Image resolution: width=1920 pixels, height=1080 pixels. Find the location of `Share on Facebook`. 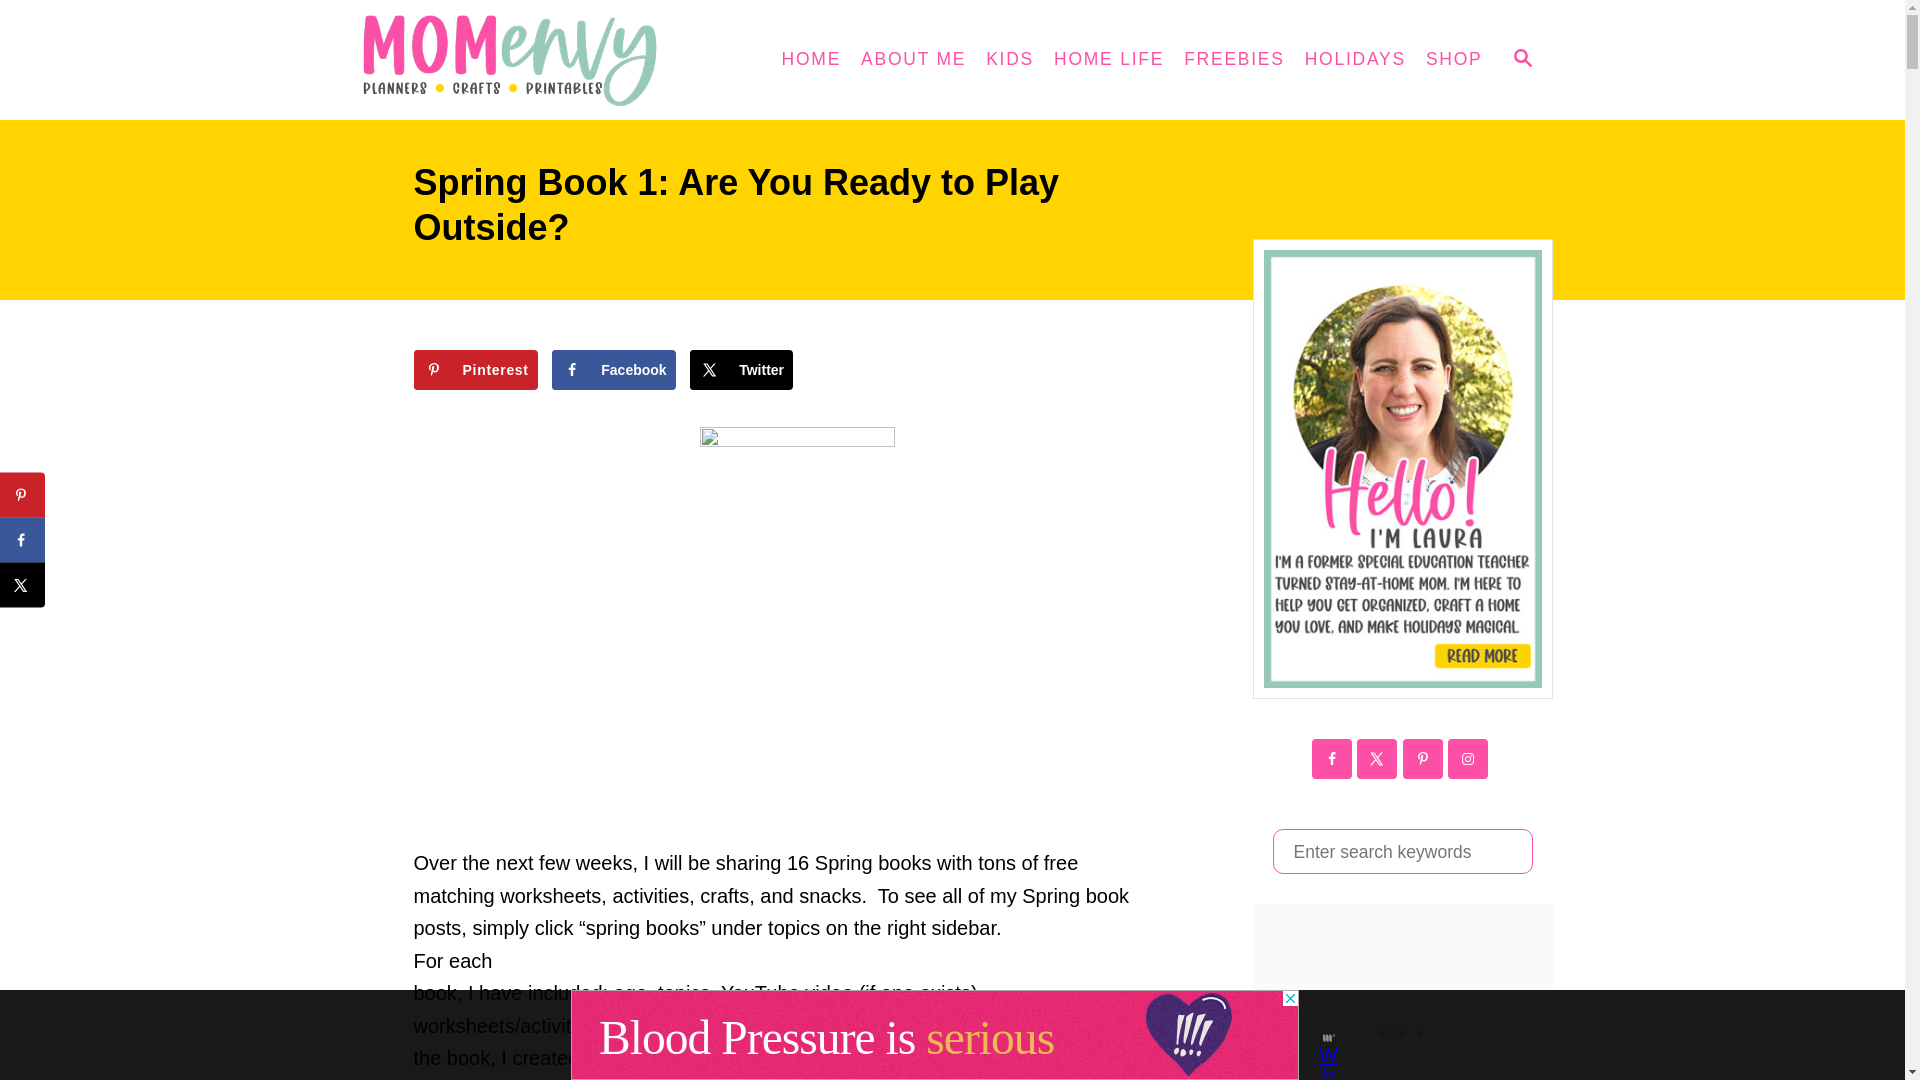

Share on Facebook is located at coordinates (614, 369).